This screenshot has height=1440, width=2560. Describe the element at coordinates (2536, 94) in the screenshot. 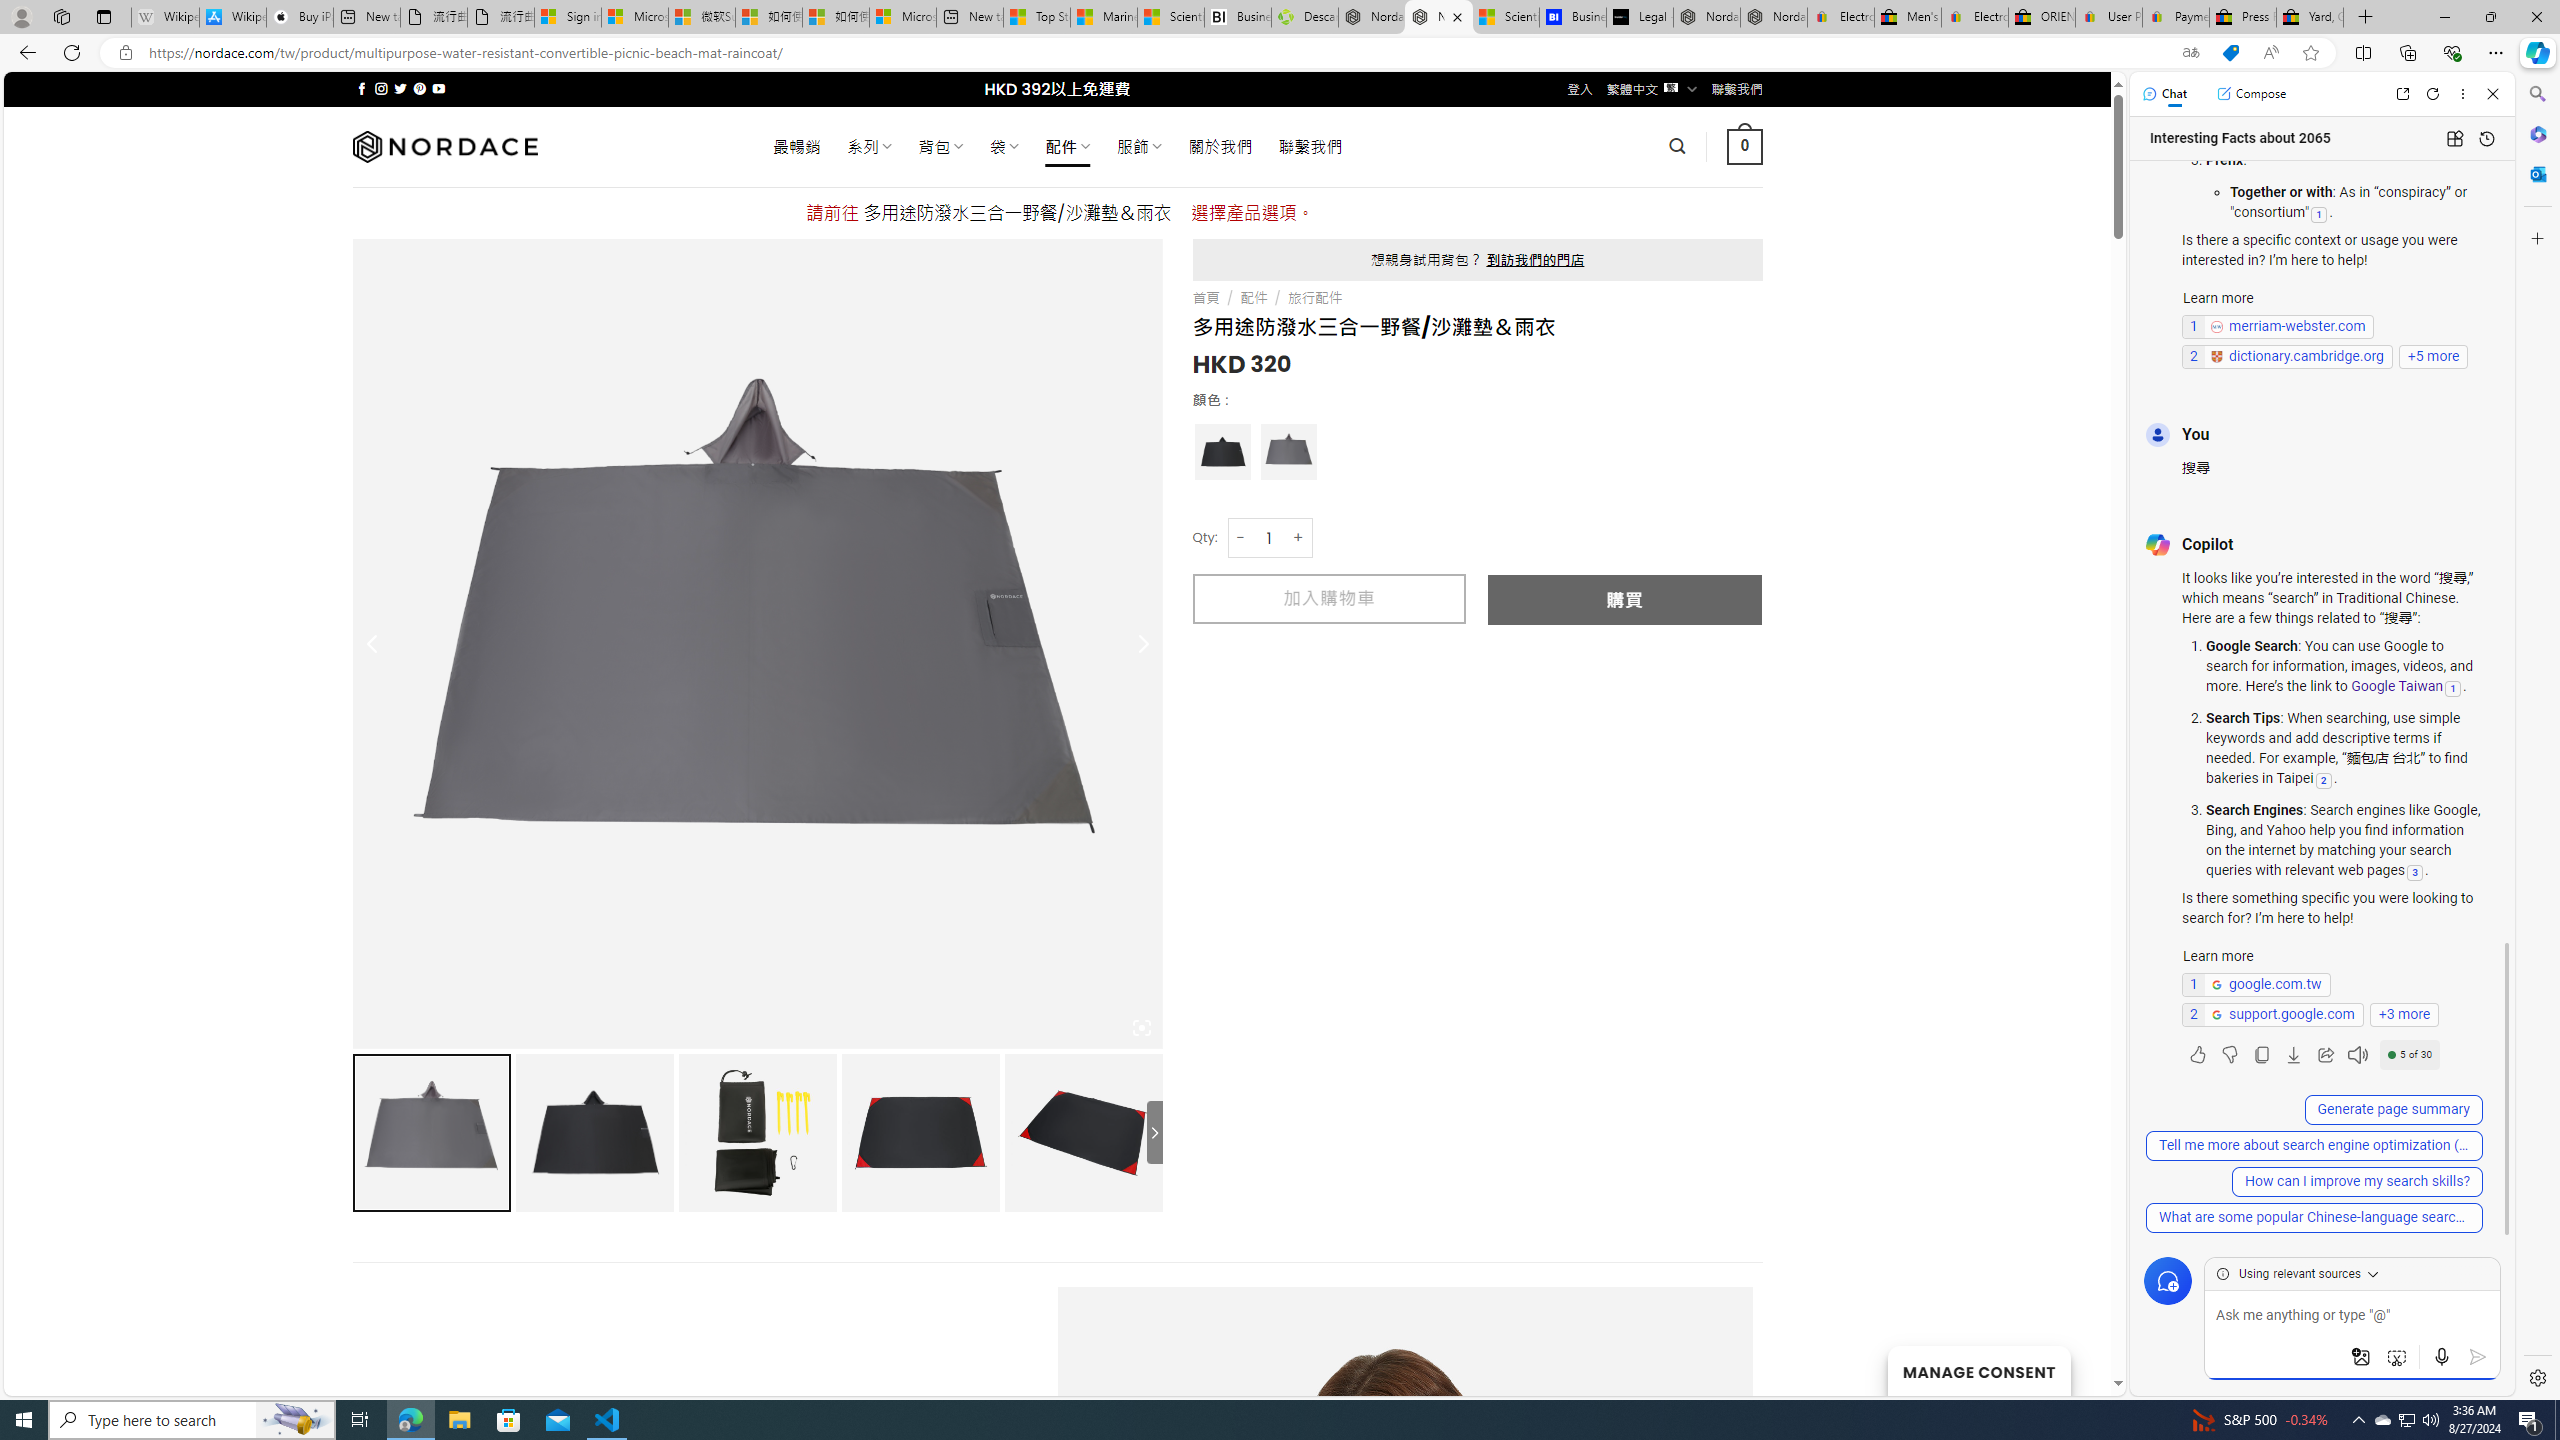

I see `Minimize Search pane` at that location.